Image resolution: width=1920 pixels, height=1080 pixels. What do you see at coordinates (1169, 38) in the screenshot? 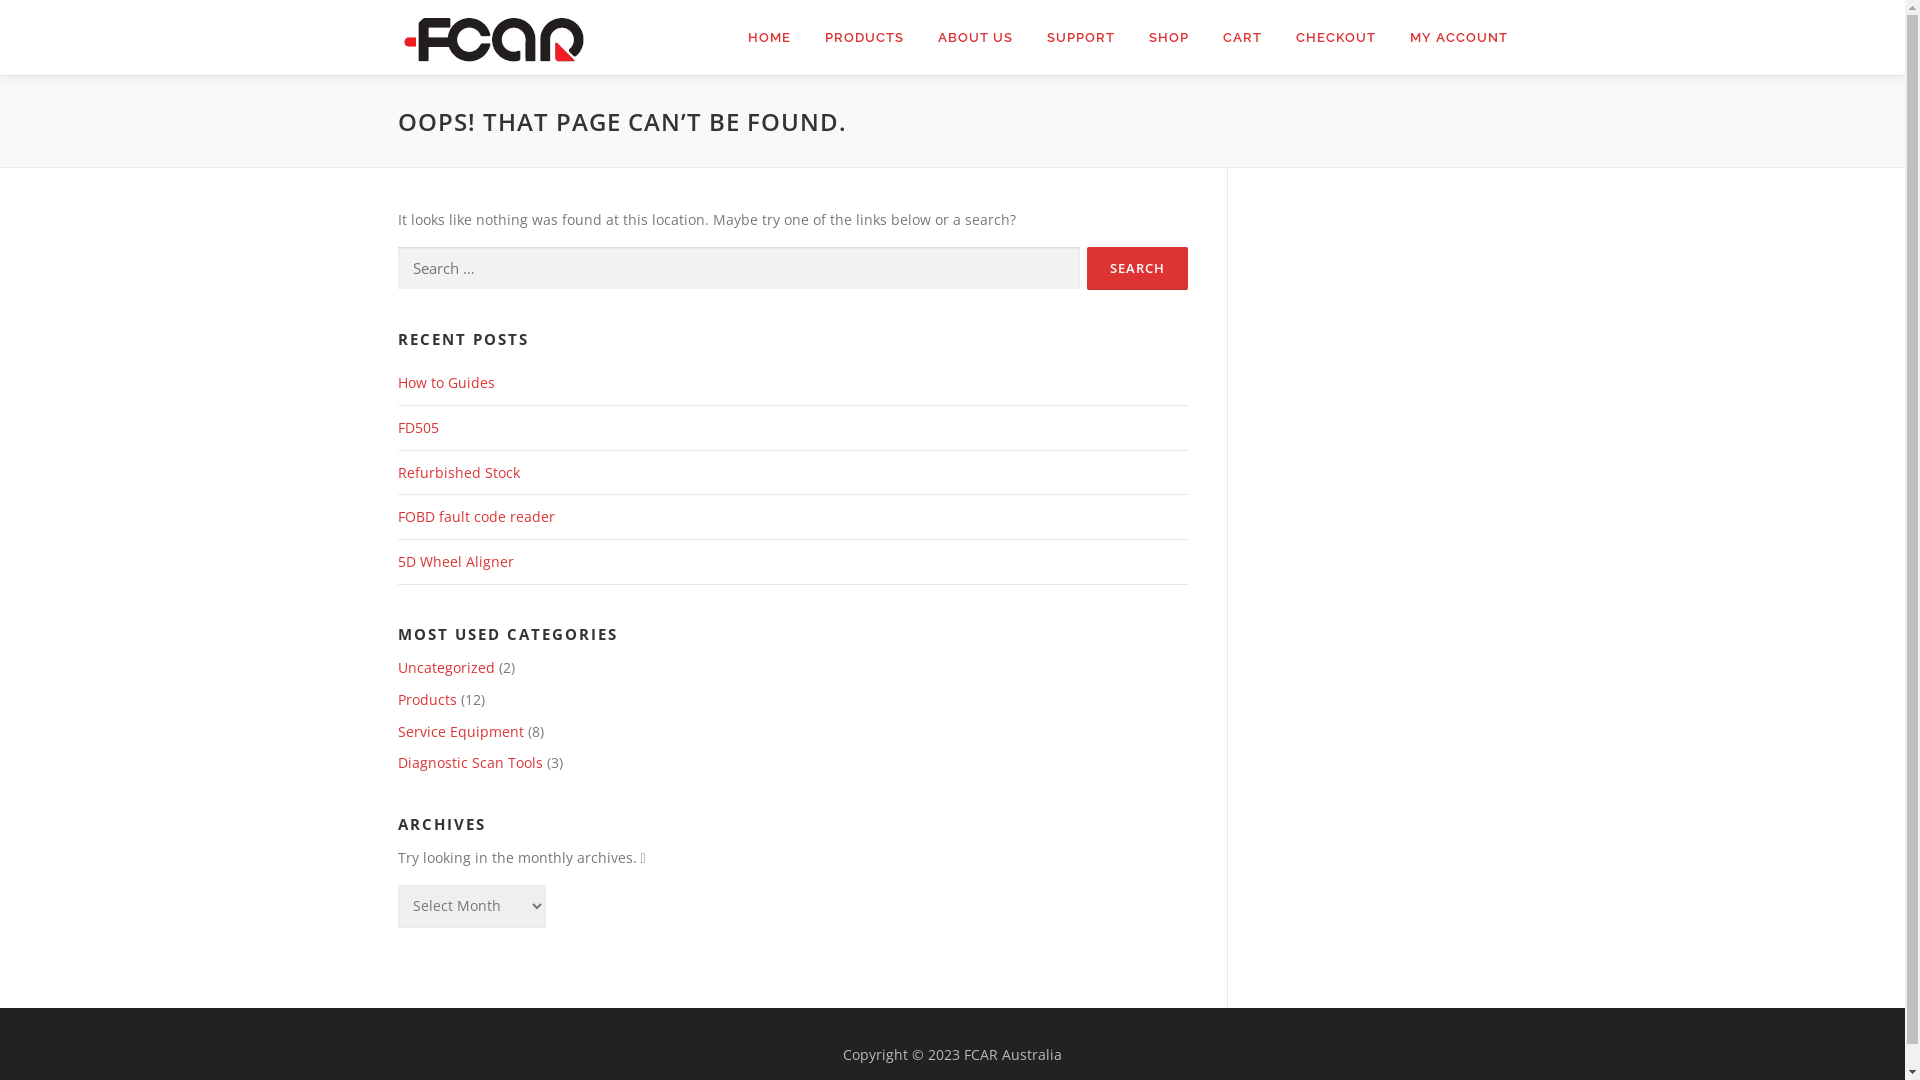
I see `SHOP` at bounding box center [1169, 38].